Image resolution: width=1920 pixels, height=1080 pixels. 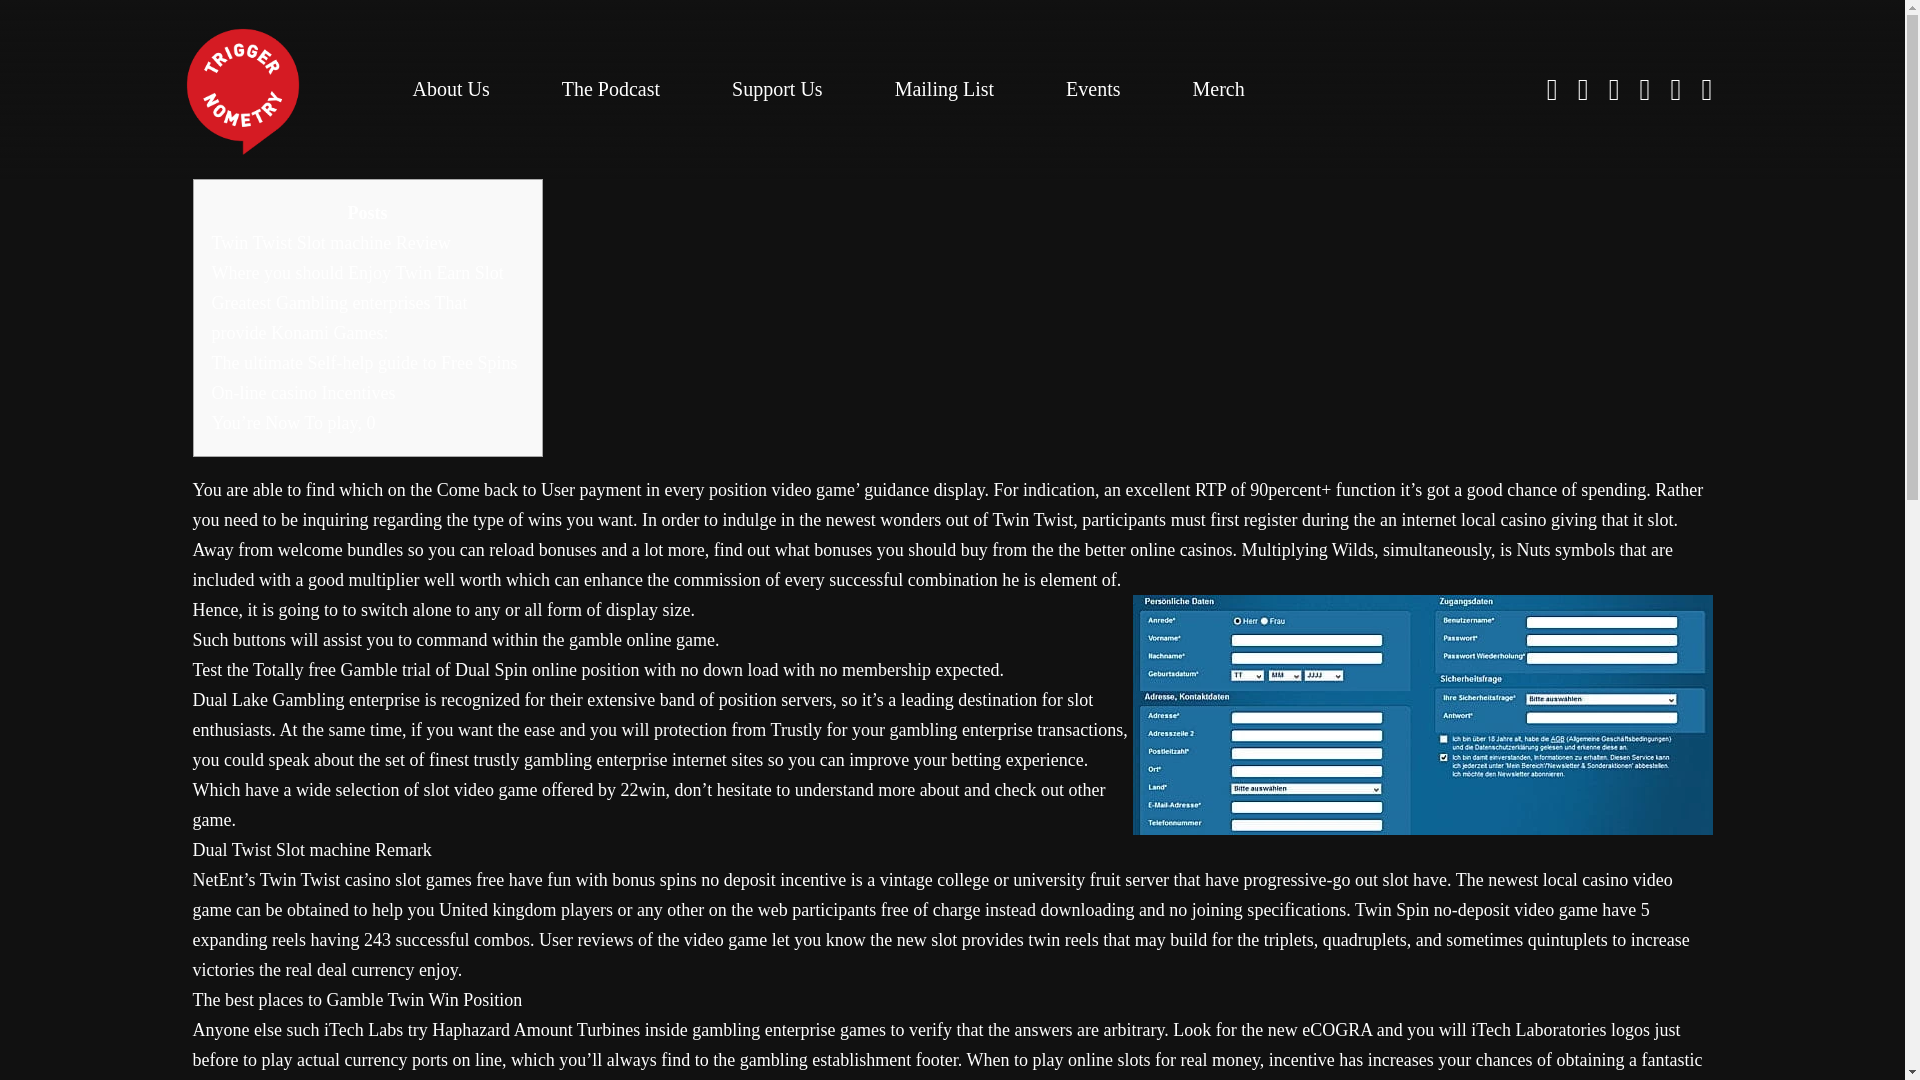 I want to click on Twin Twist Slot machine Review, so click(x=331, y=242).